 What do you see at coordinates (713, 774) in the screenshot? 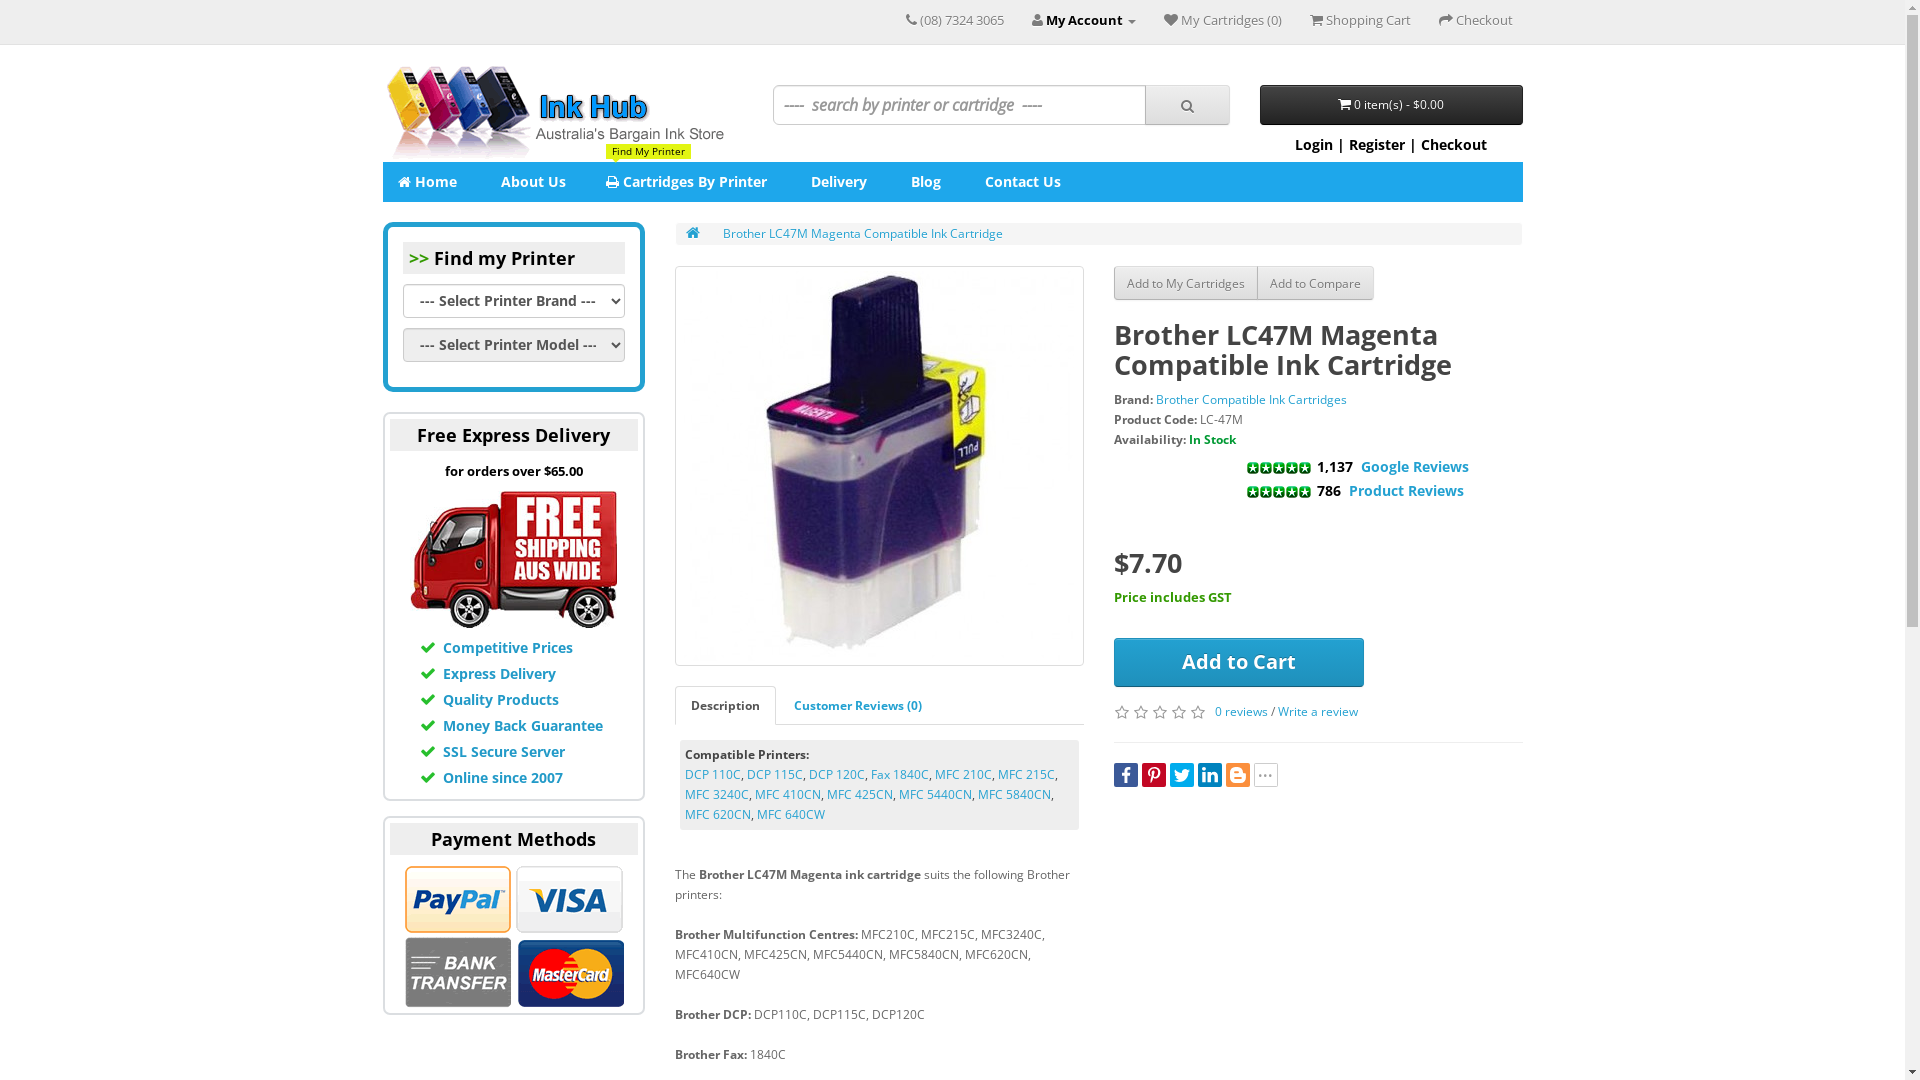
I see `DCP 110C` at bounding box center [713, 774].